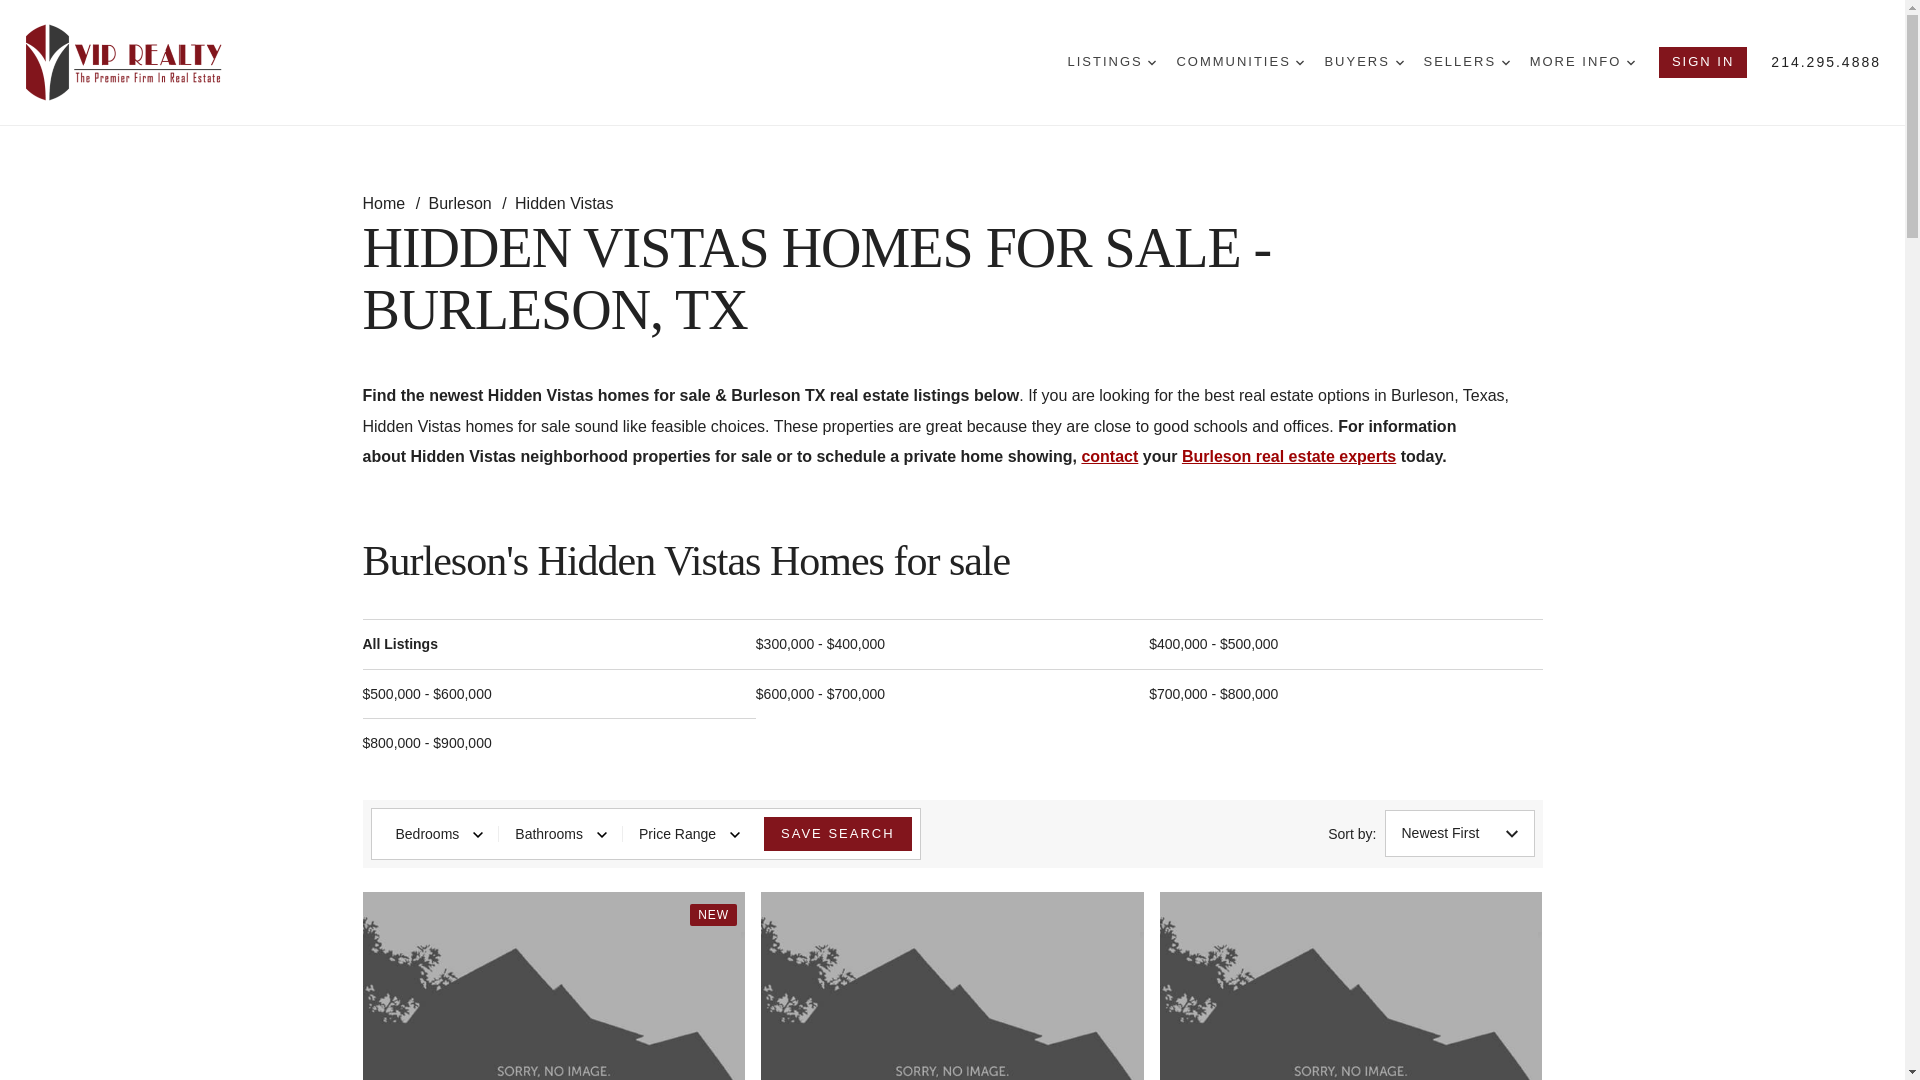 The image size is (1920, 1080). What do you see at coordinates (1300, 62) in the screenshot?
I see `DROPDOWN ARROW` at bounding box center [1300, 62].